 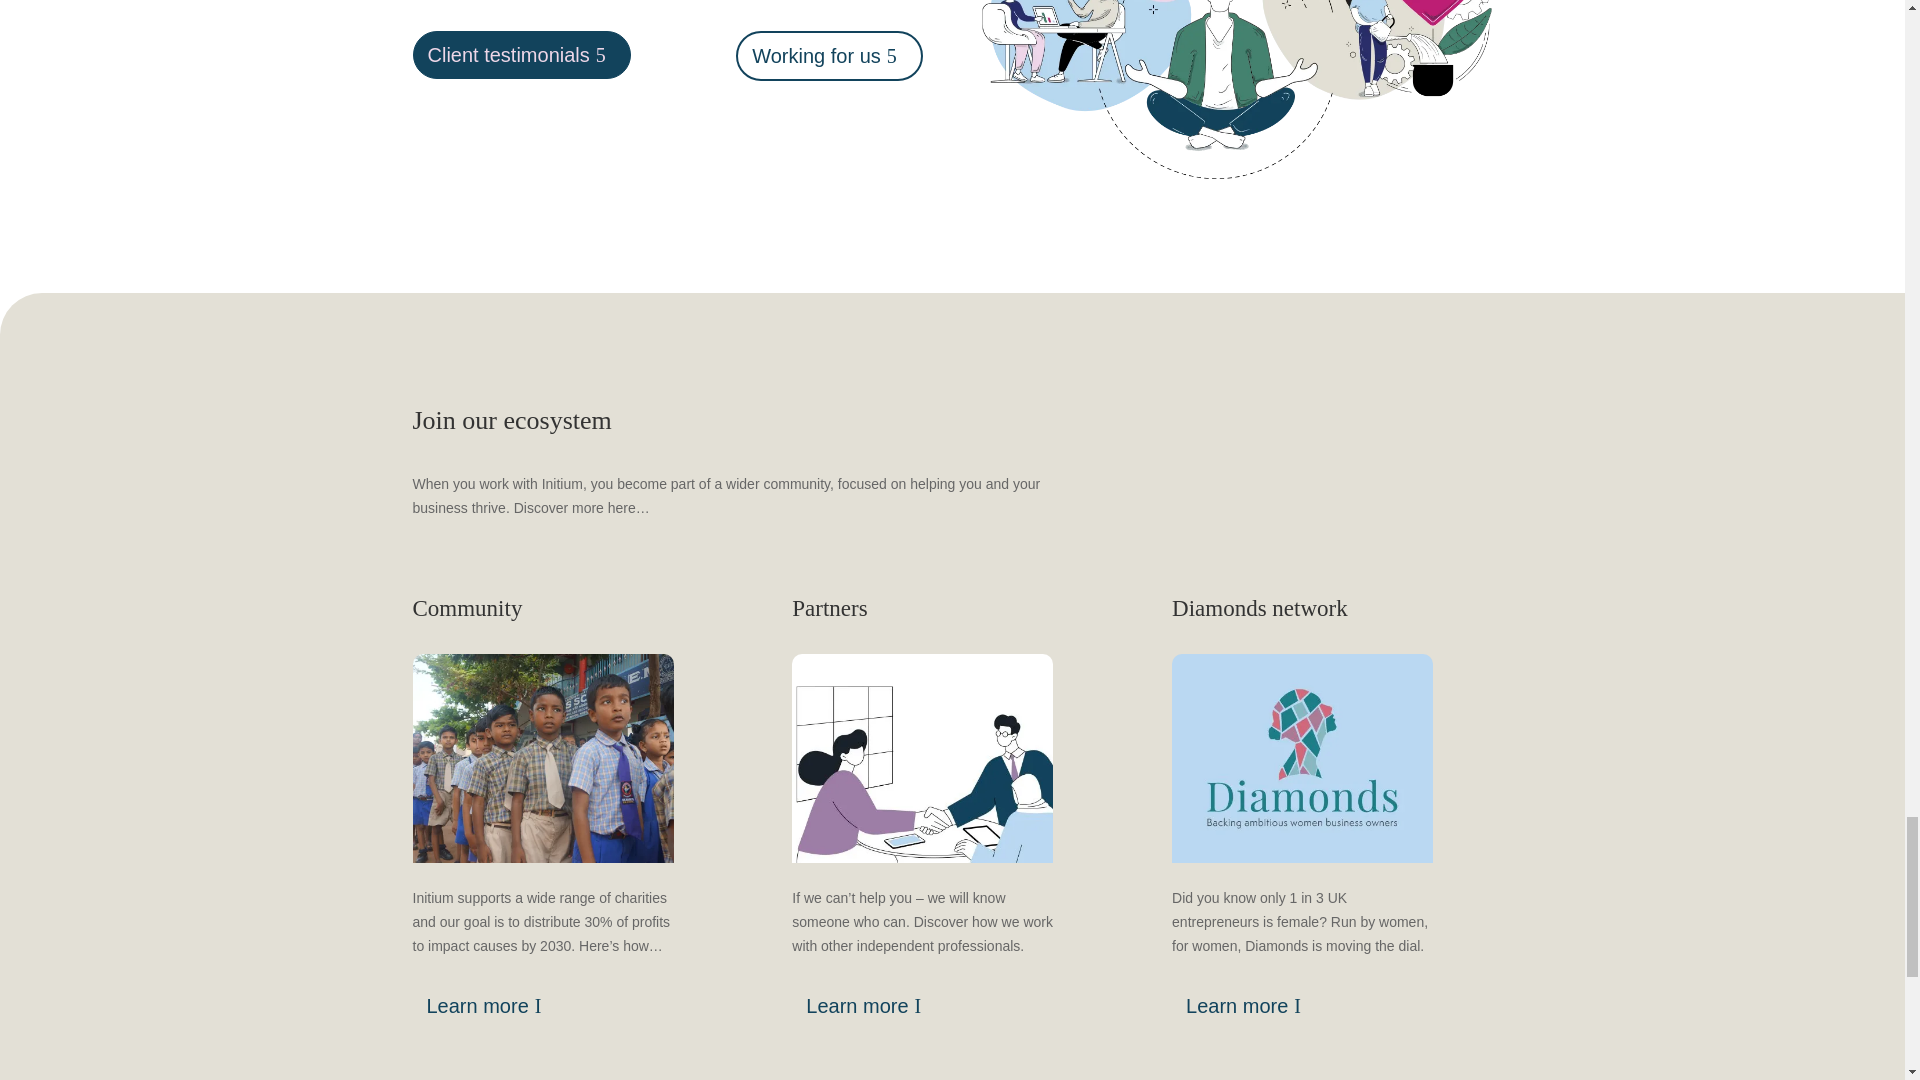 I want to click on Diamonds, so click(x=1302, y=758).